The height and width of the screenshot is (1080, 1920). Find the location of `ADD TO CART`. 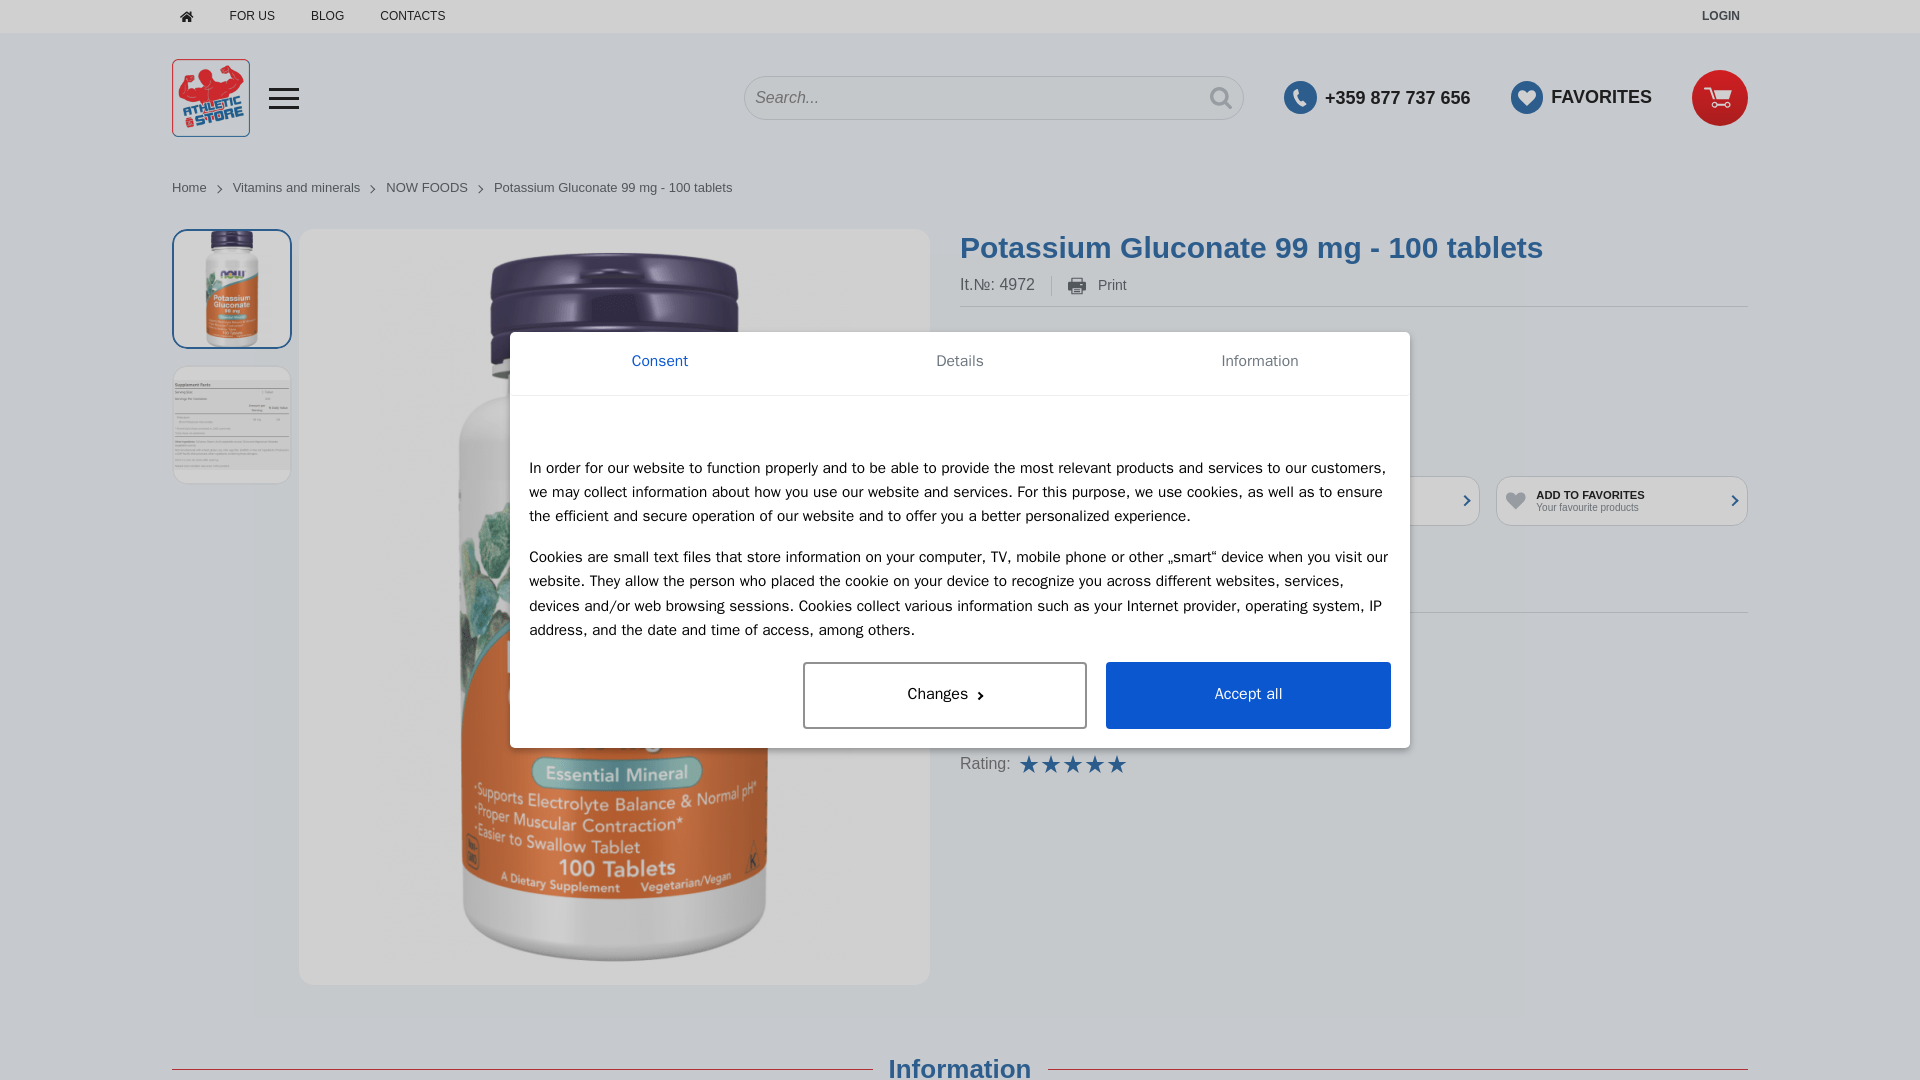

ADD TO CART is located at coordinates (1136, 434).